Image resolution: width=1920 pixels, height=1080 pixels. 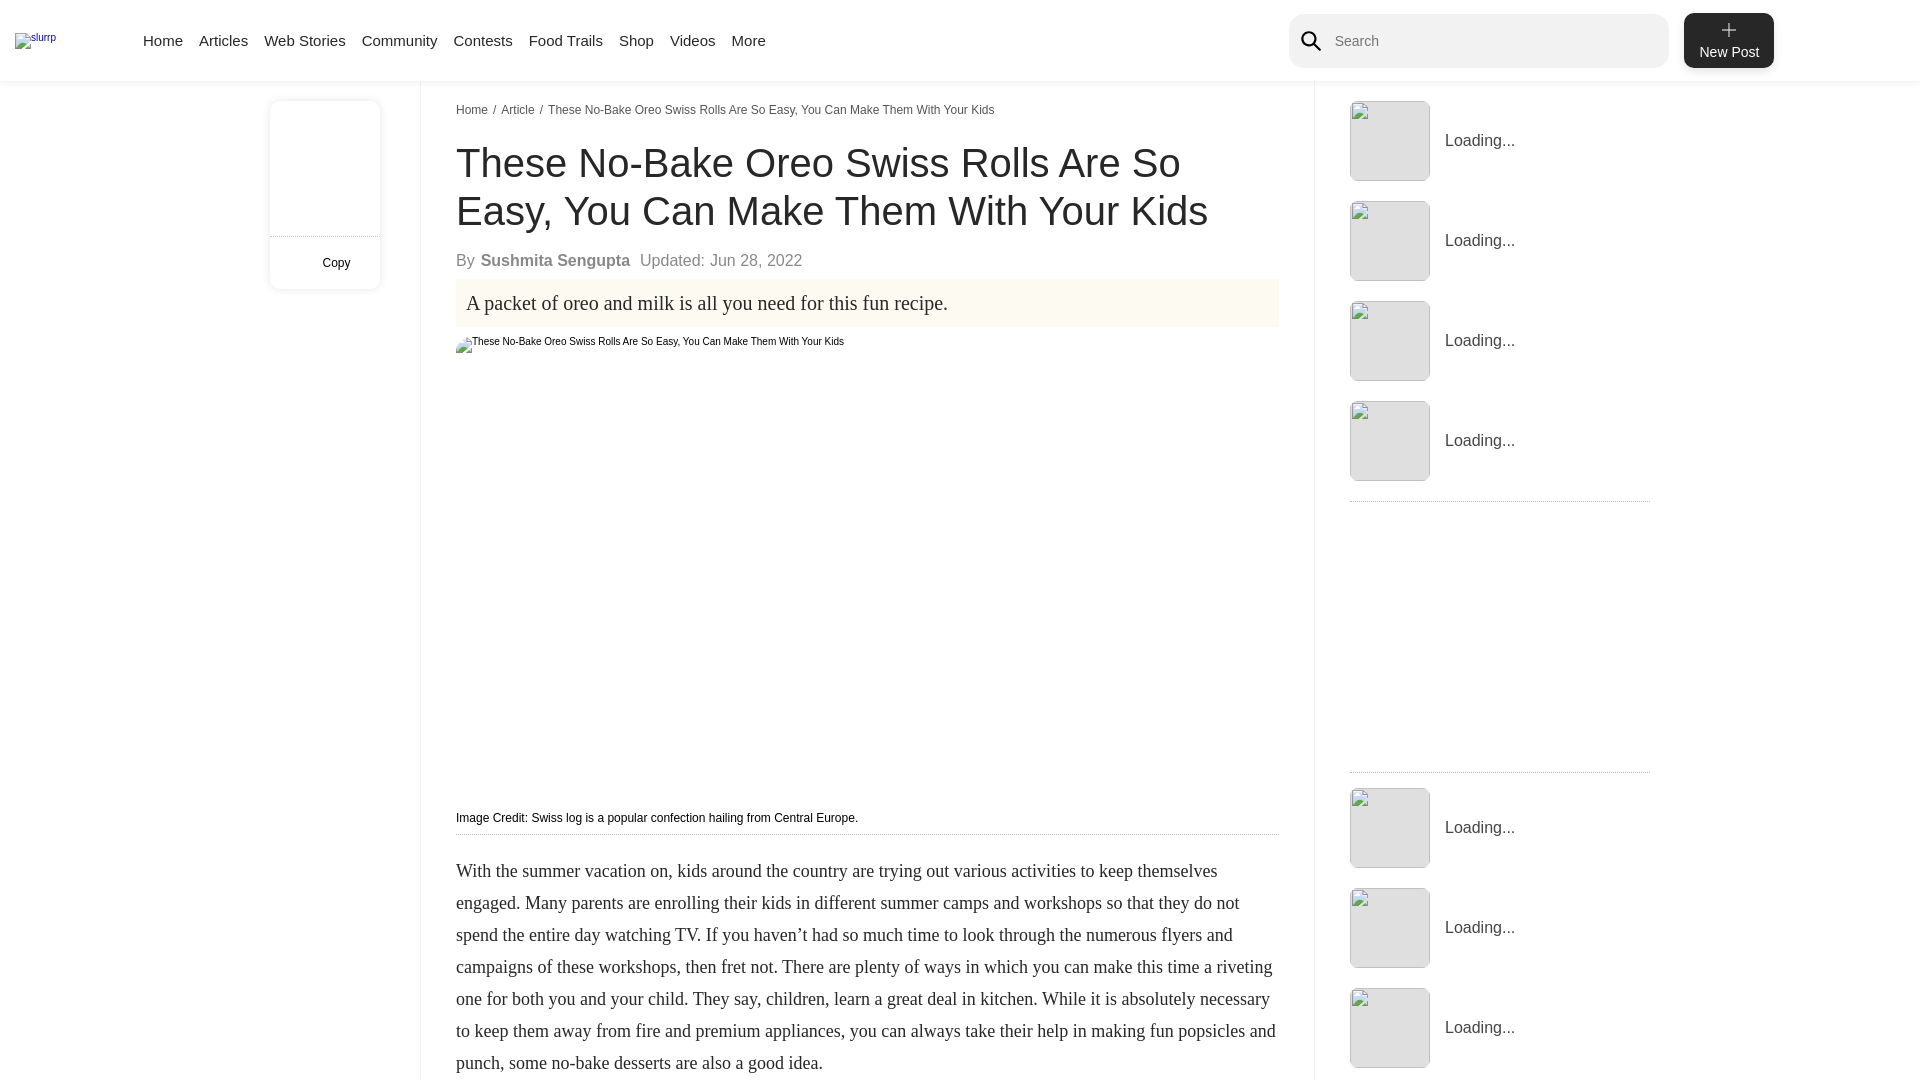 What do you see at coordinates (636, 40) in the screenshot?
I see `Shop` at bounding box center [636, 40].